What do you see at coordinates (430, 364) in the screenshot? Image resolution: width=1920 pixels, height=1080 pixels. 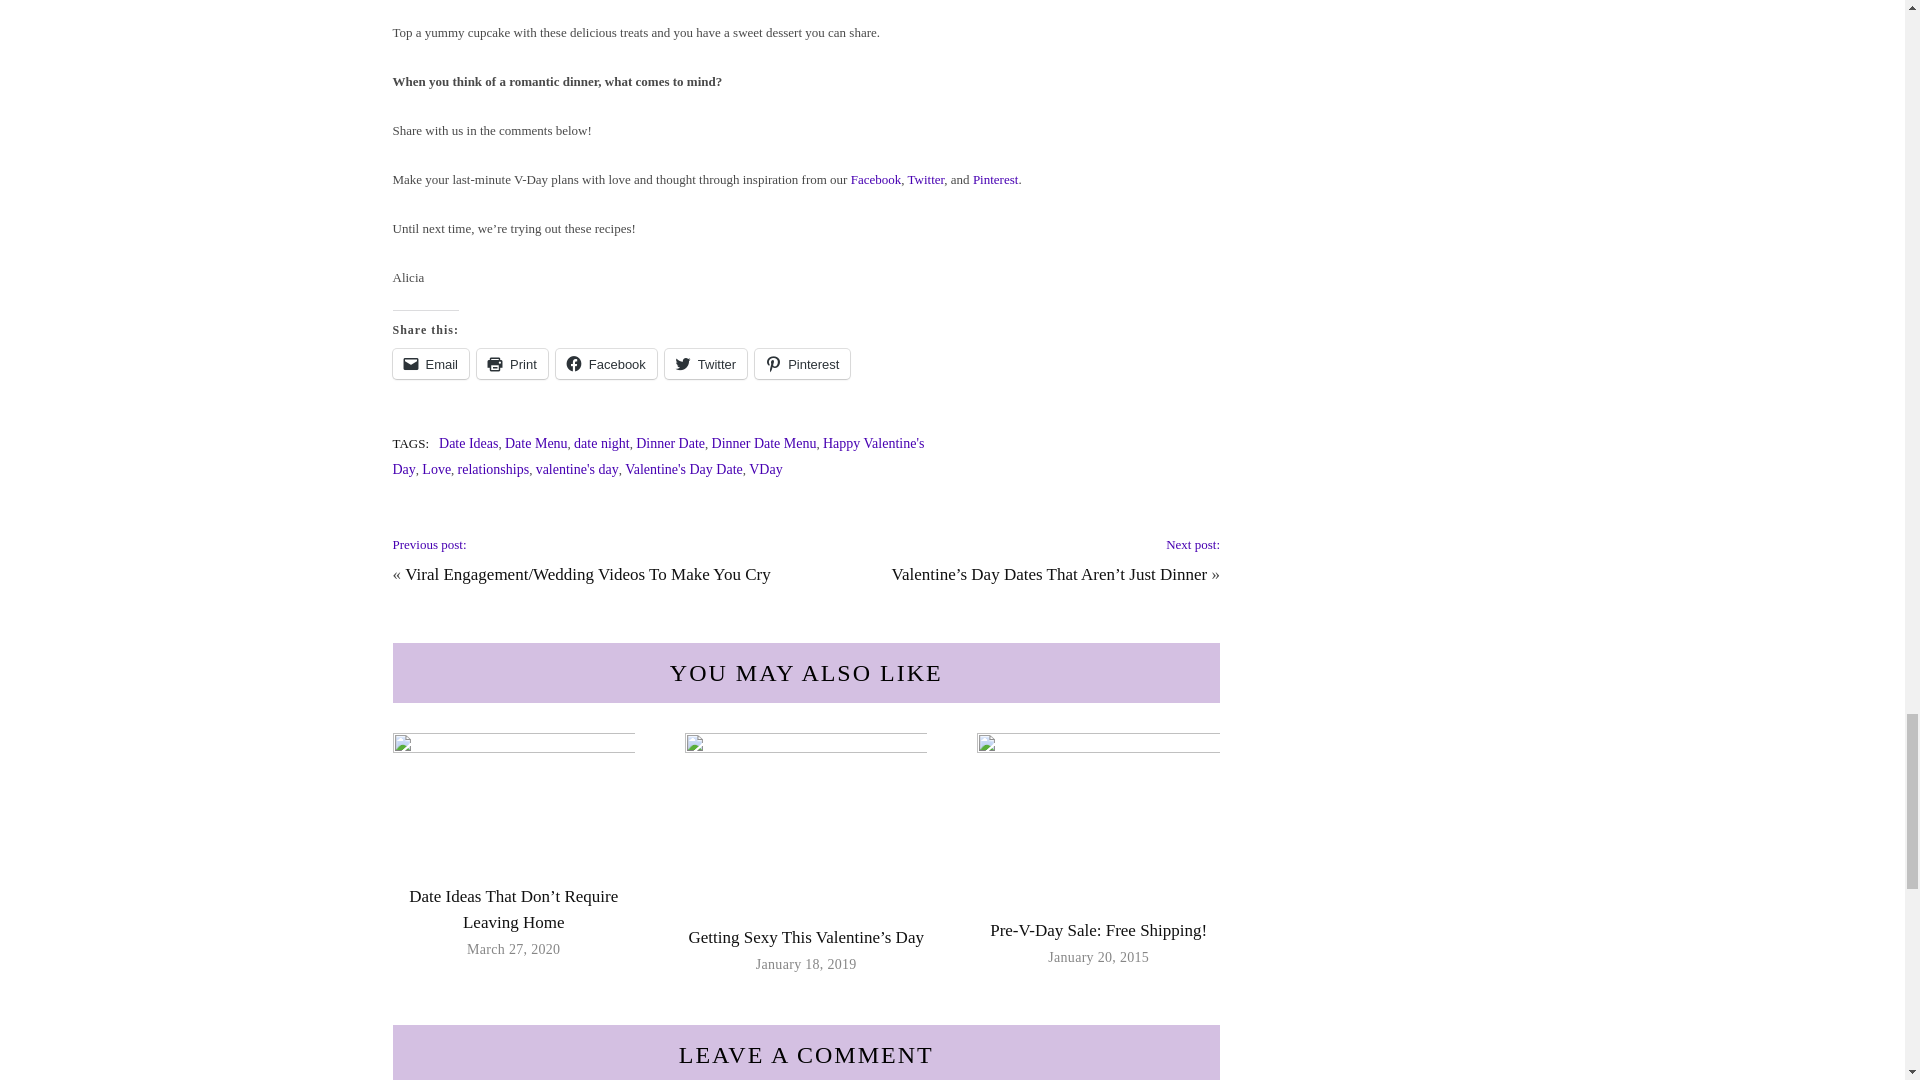 I see `Click to email a link to a friend` at bounding box center [430, 364].